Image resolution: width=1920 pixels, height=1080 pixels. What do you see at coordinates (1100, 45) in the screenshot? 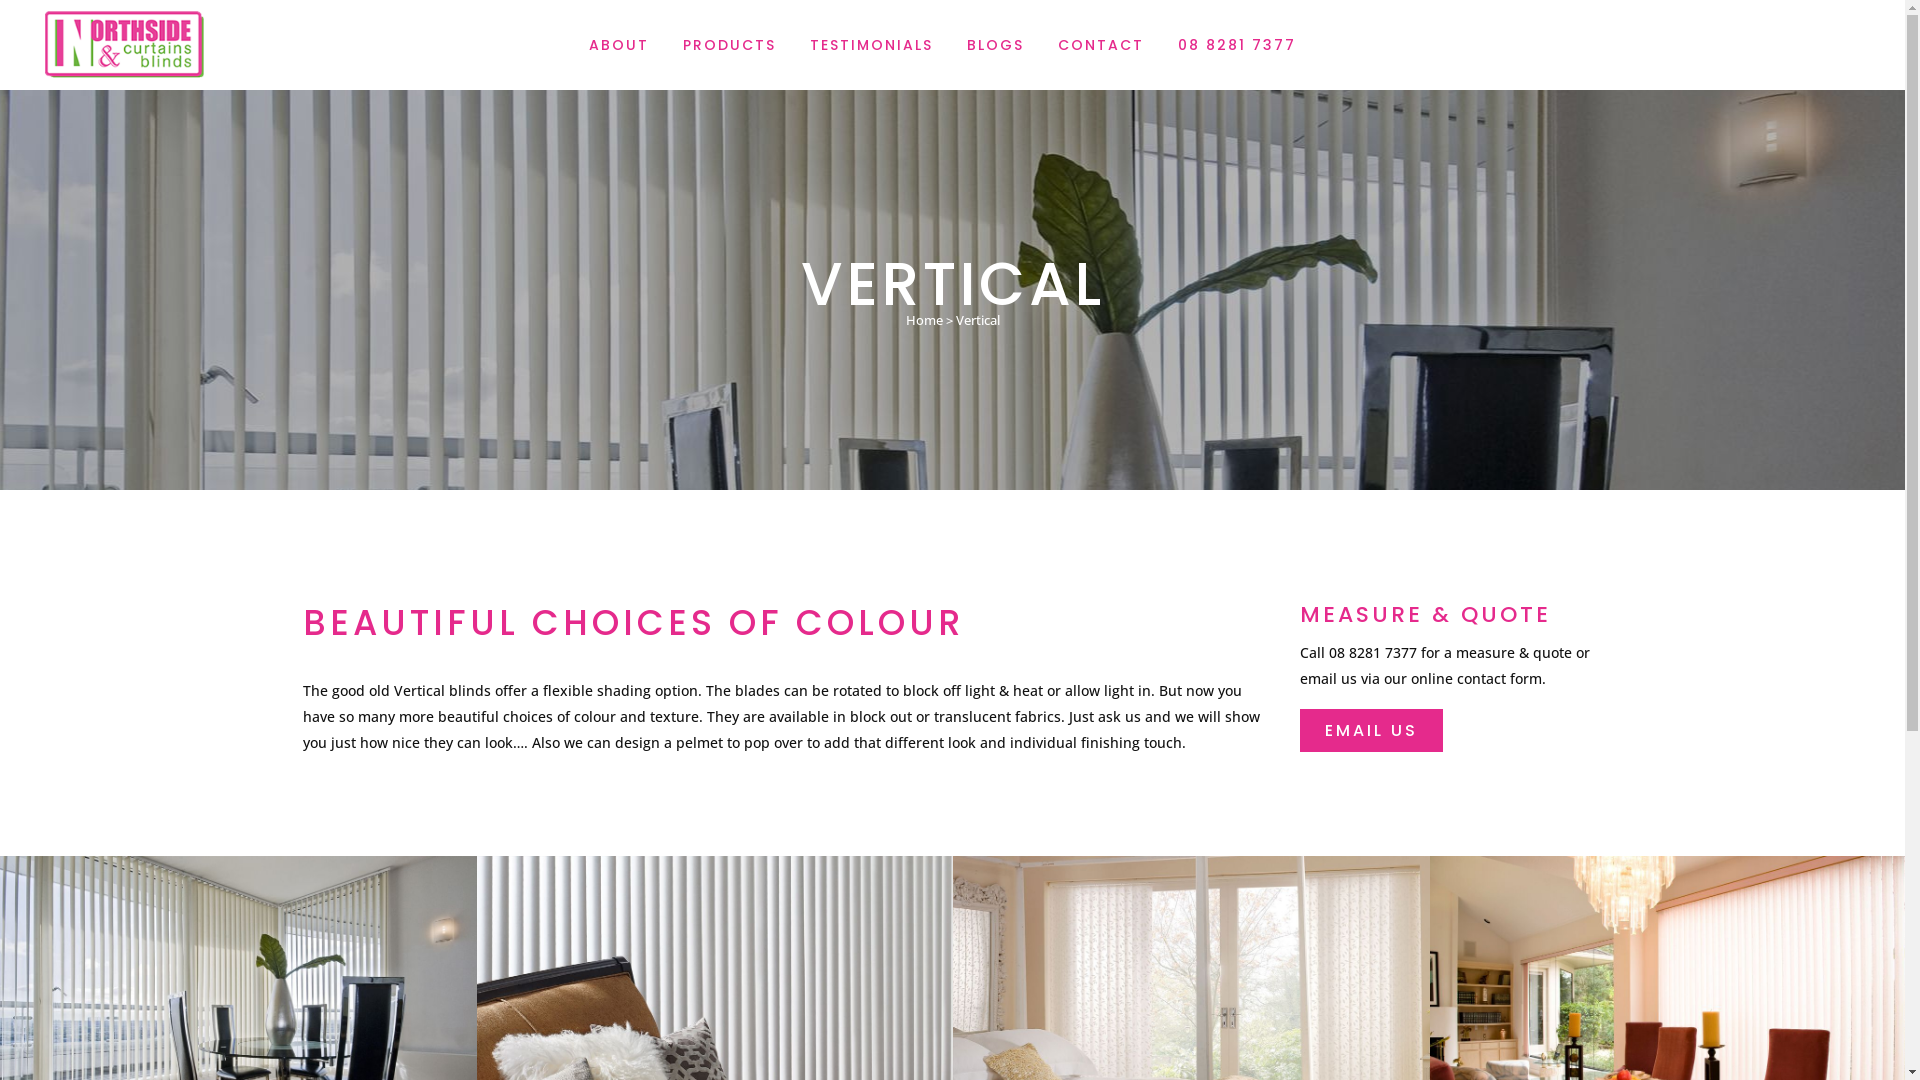
I see `CONTACT` at bounding box center [1100, 45].